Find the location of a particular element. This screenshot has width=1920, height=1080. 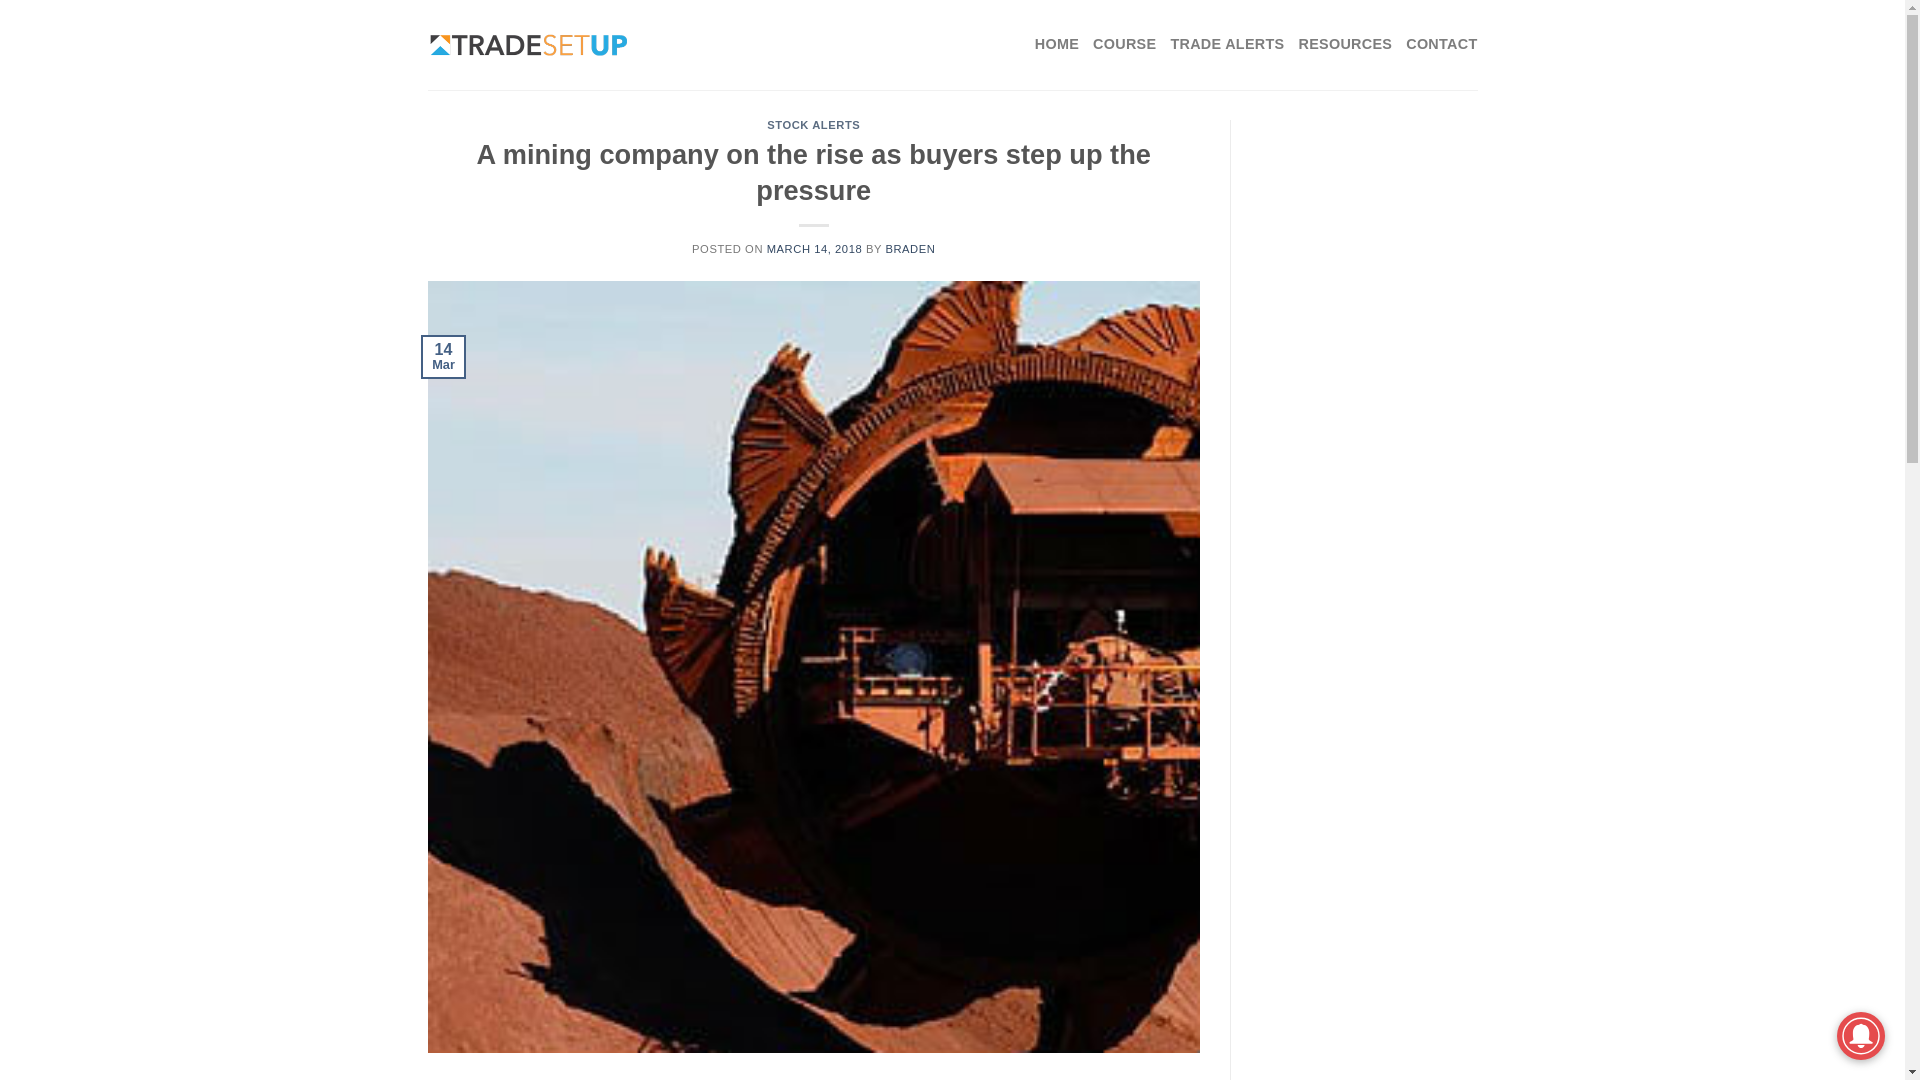

MARCH 14, 2018 is located at coordinates (814, 248).